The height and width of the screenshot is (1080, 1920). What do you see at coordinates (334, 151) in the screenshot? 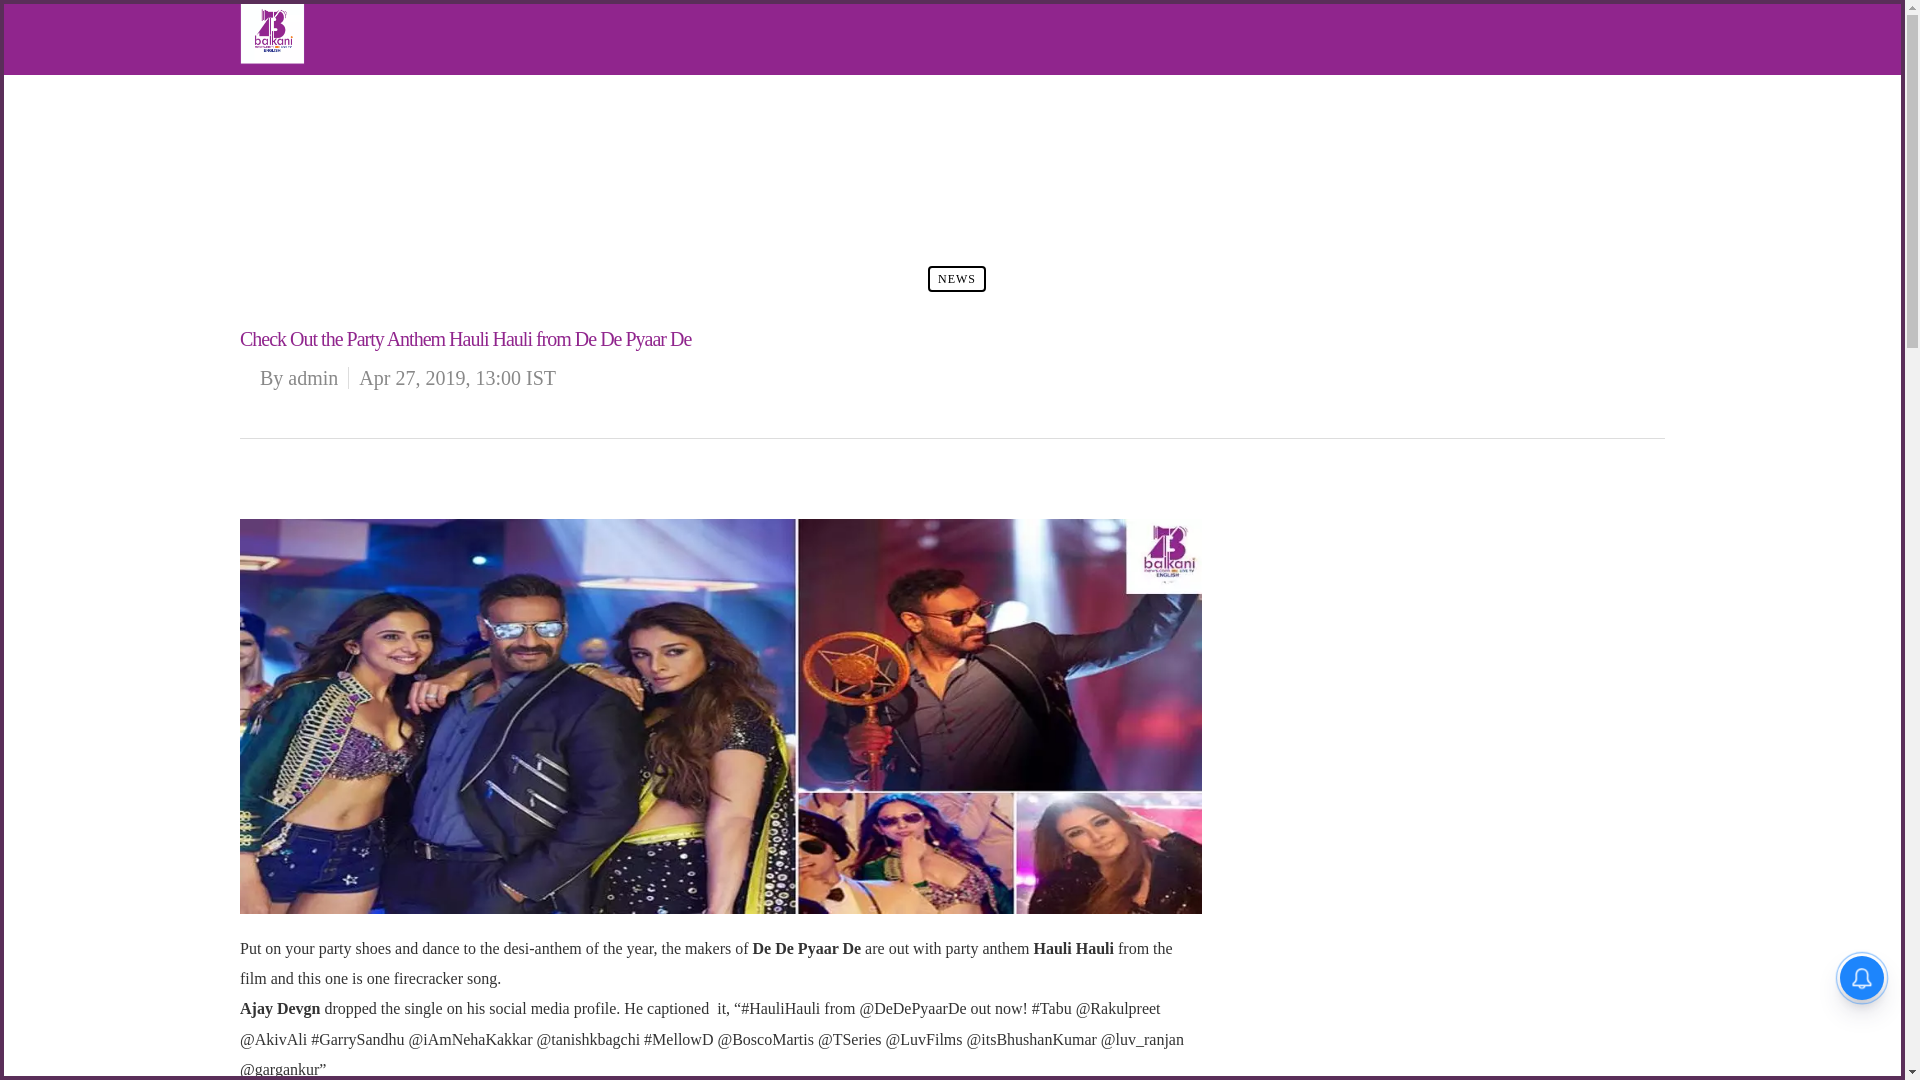
I see `FROM-BALKANI` at bounding box center [334, 151].